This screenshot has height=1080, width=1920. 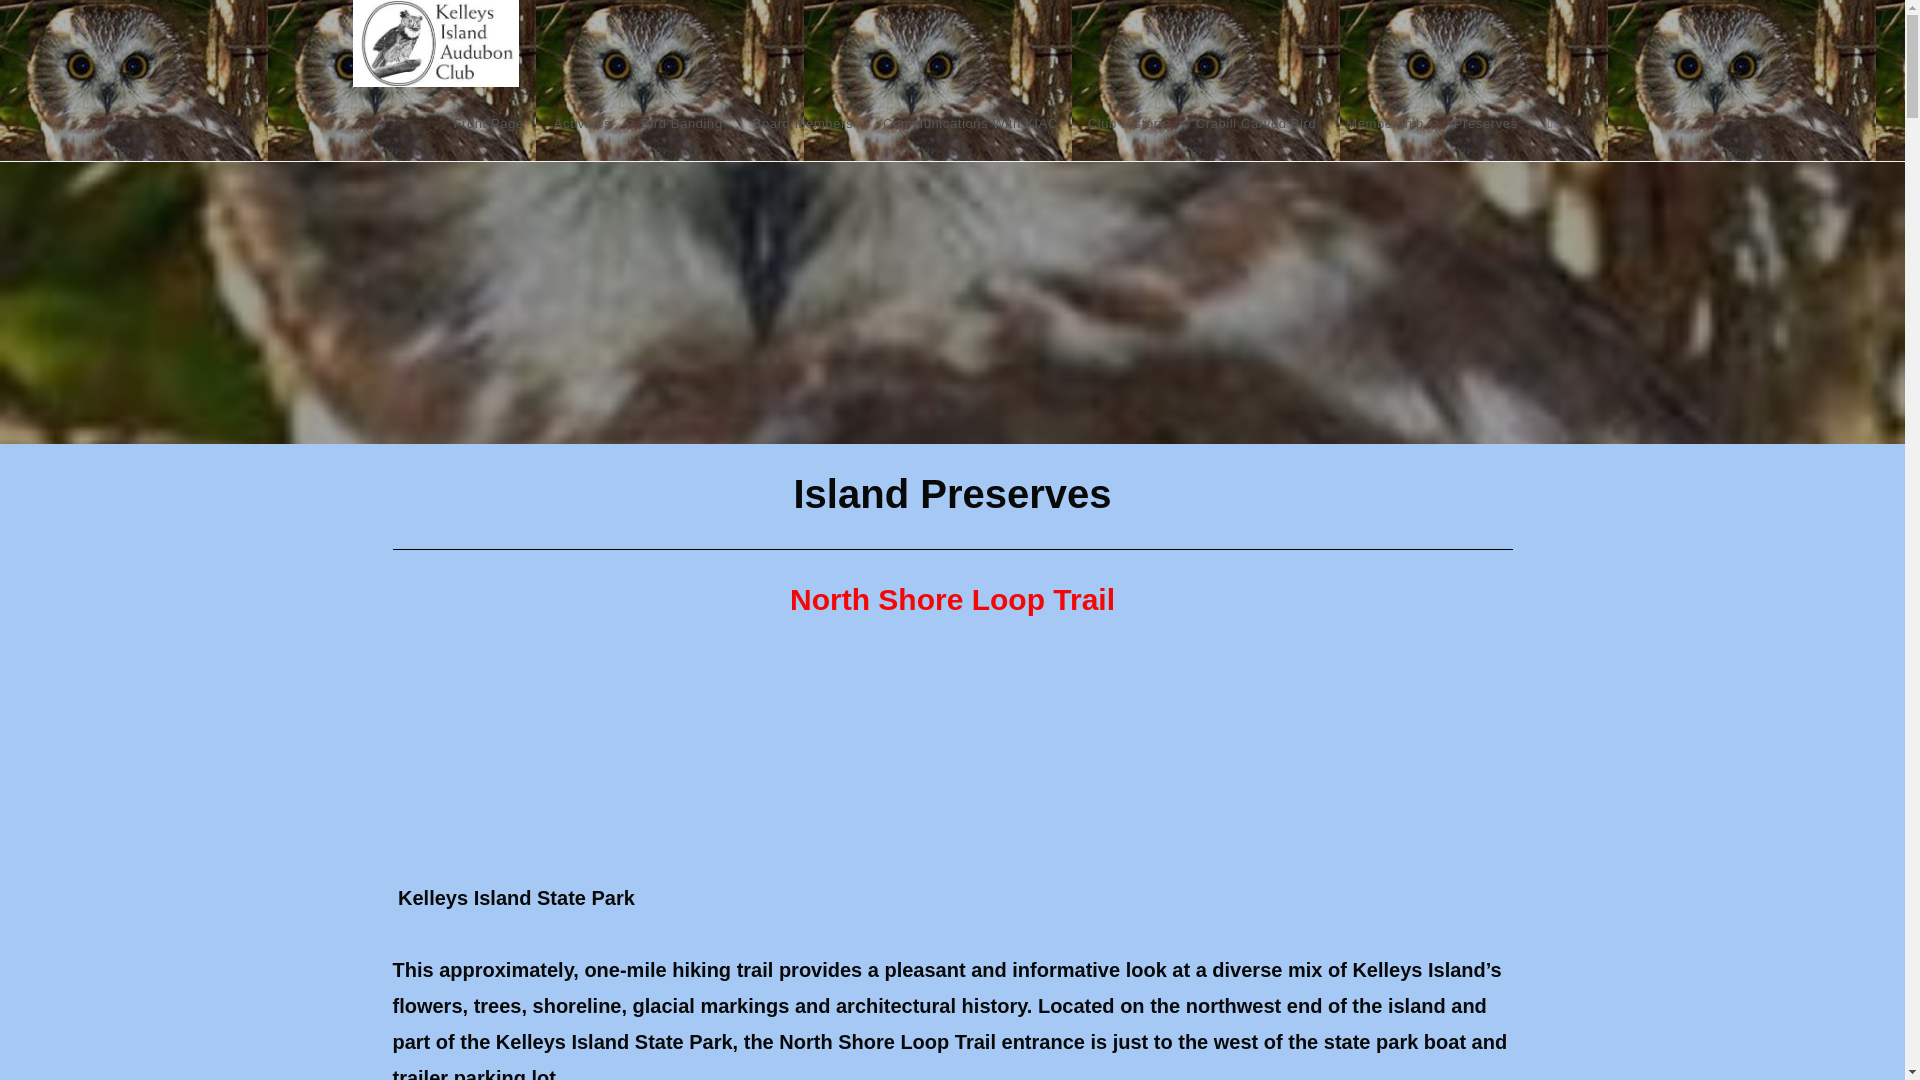 What do you see at coordinates (1384, 124) in the screenshot?
I see `Membership` at bounding box center [1384, 124].